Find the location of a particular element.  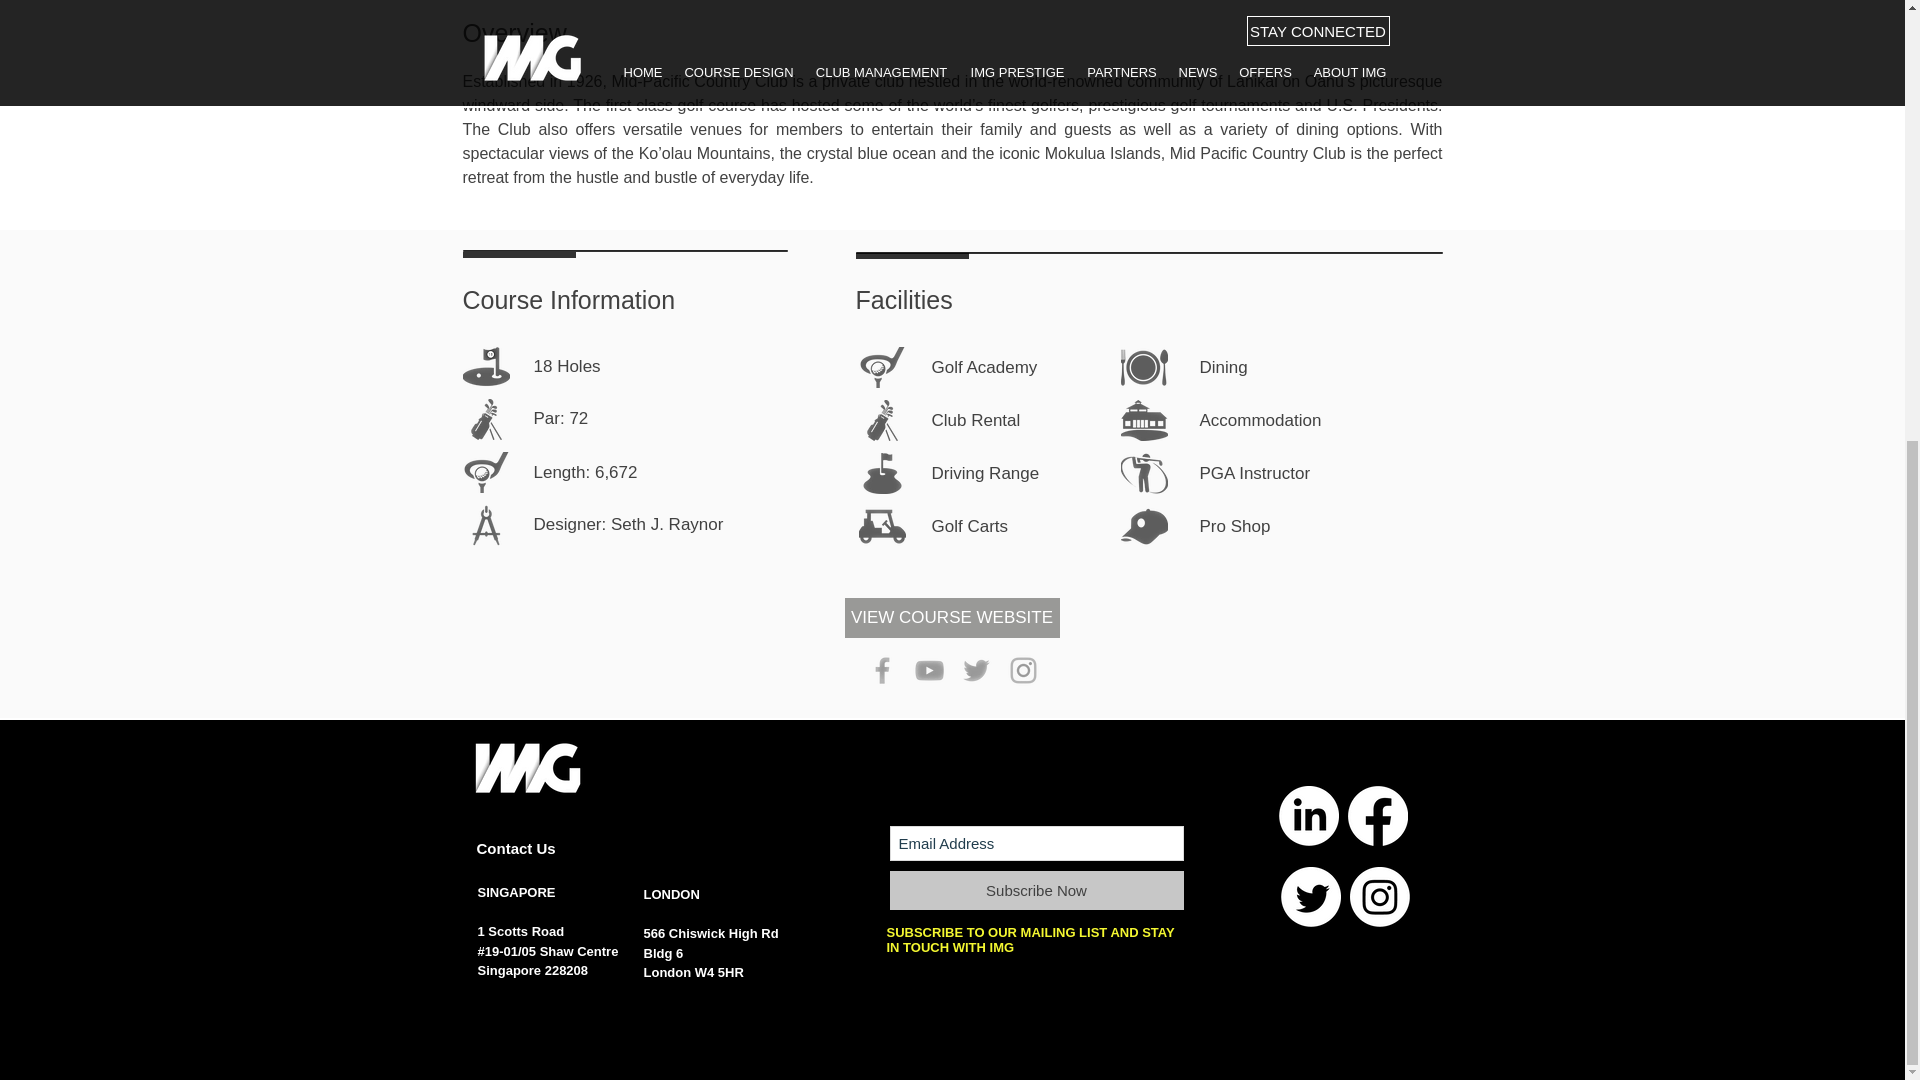

Contact Us is located at coordinates (515, 848).